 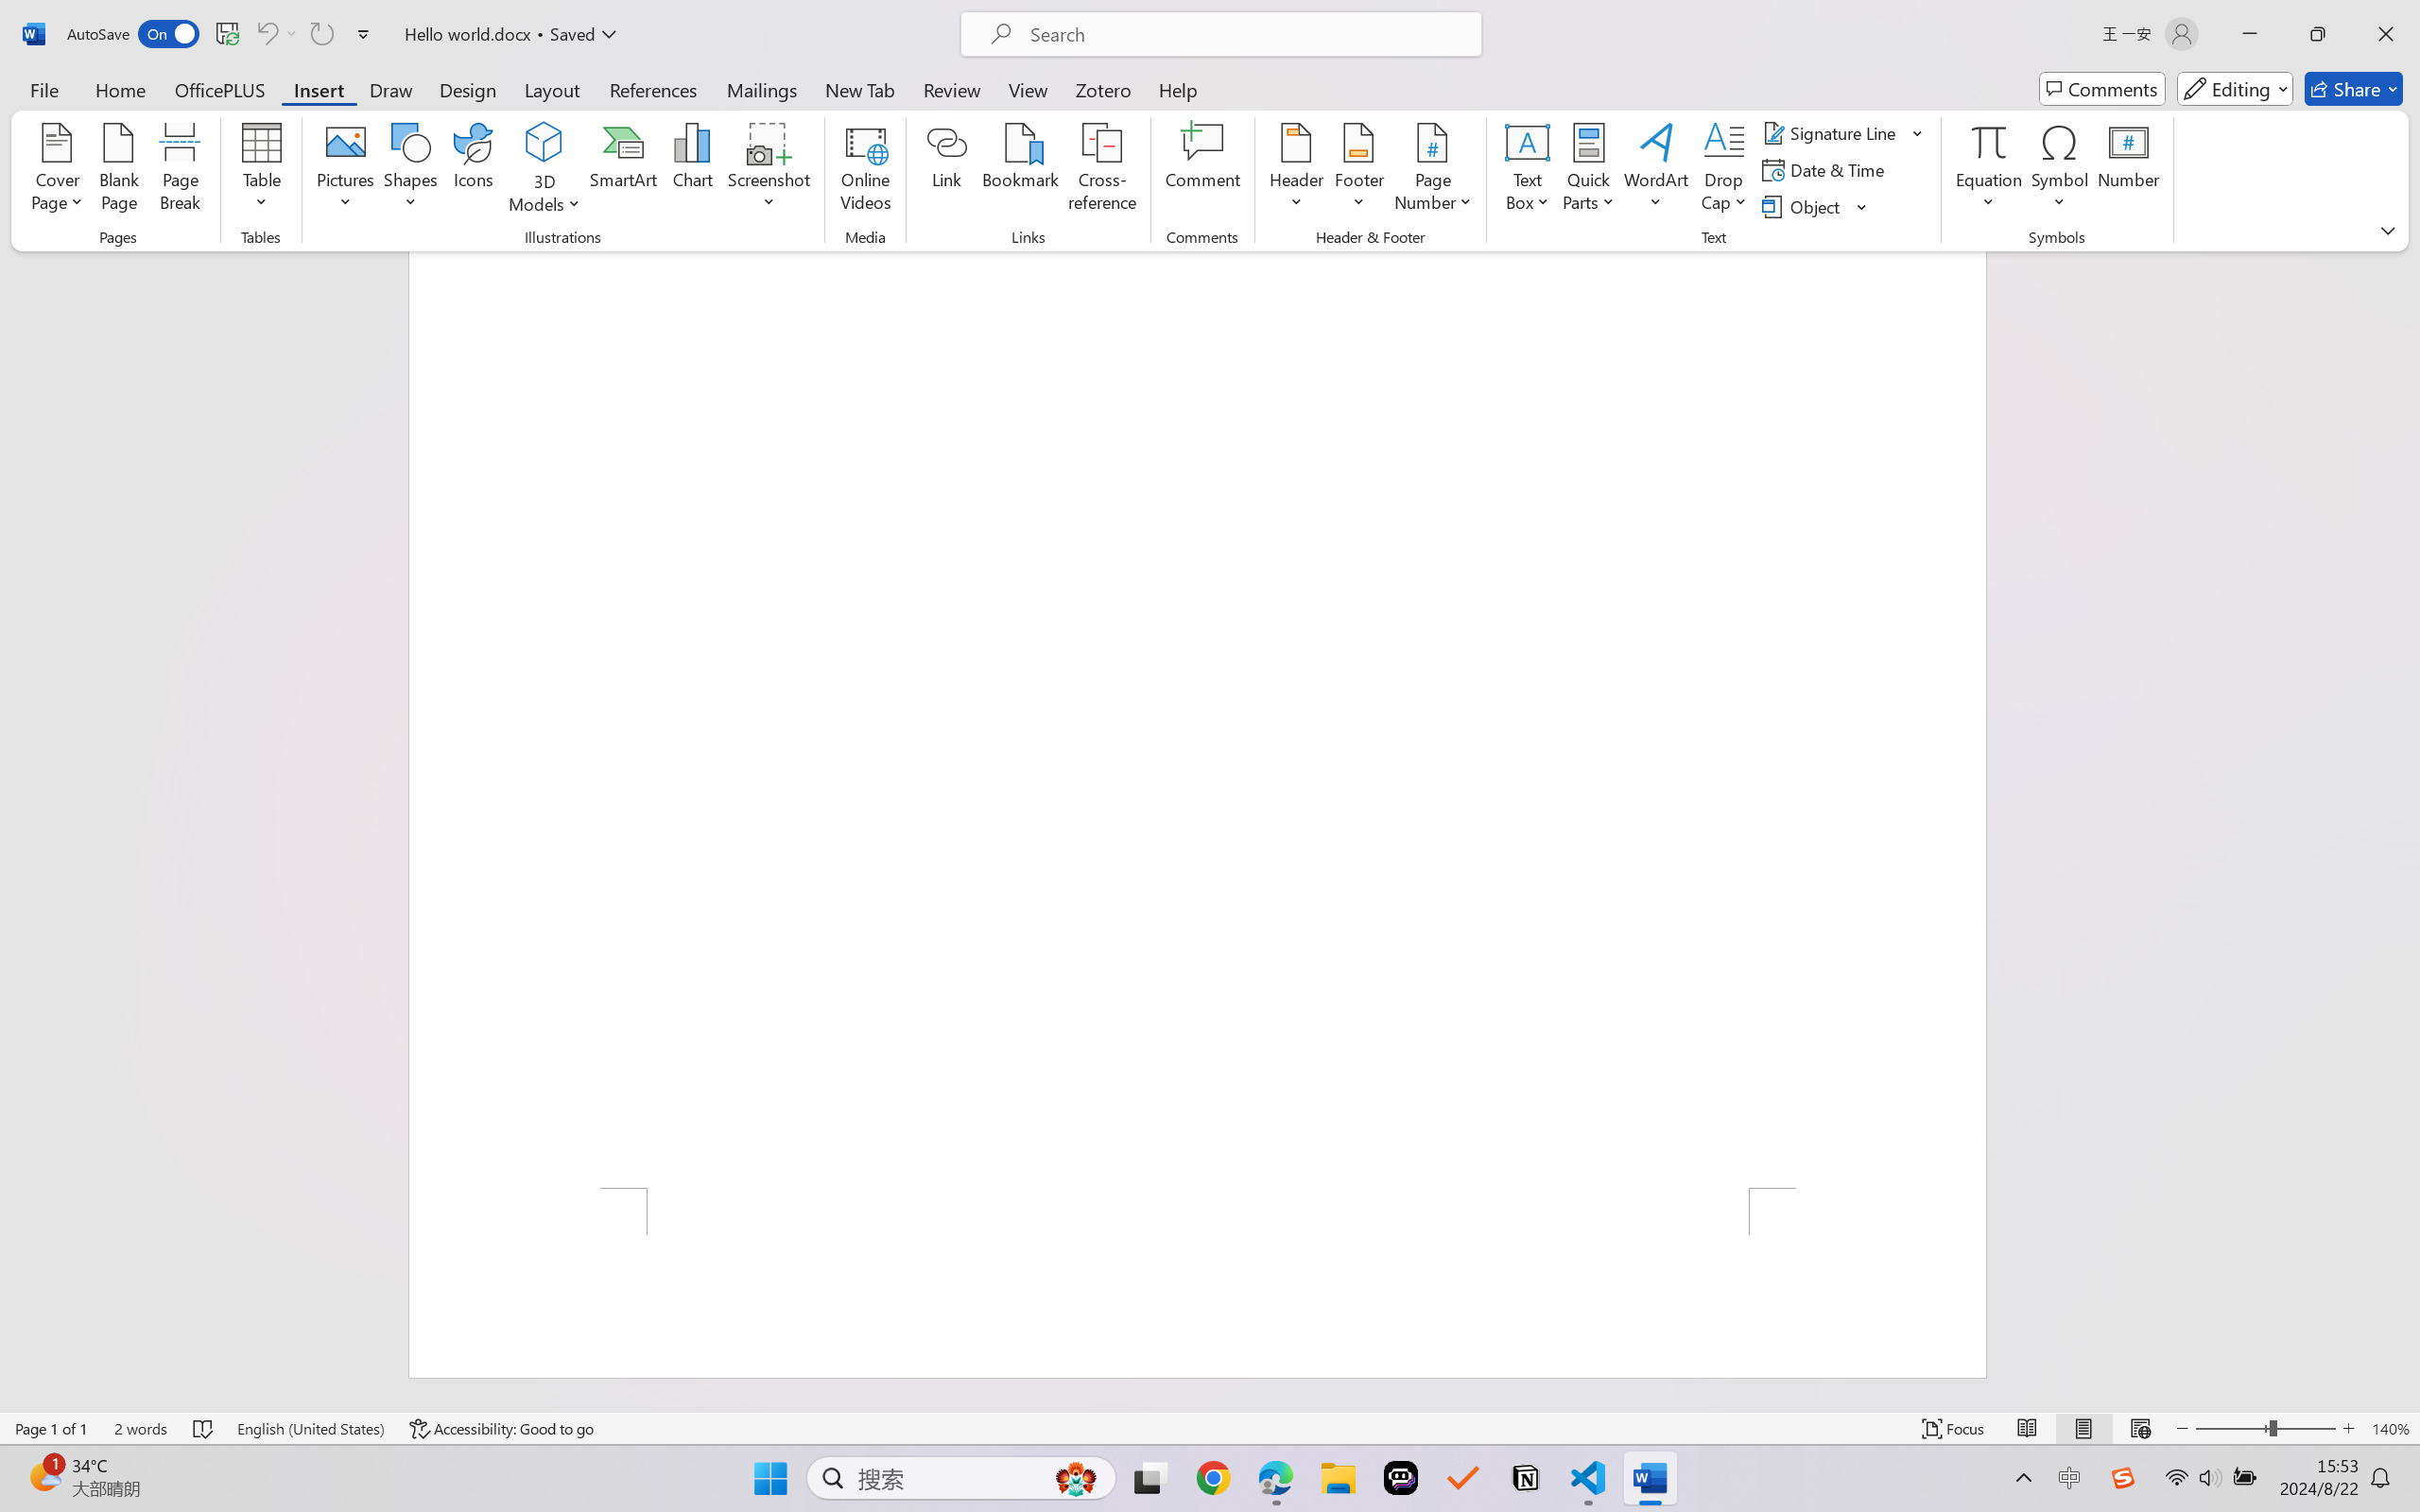 I want to click on OfficePLUS, so click(x=219, y=89).